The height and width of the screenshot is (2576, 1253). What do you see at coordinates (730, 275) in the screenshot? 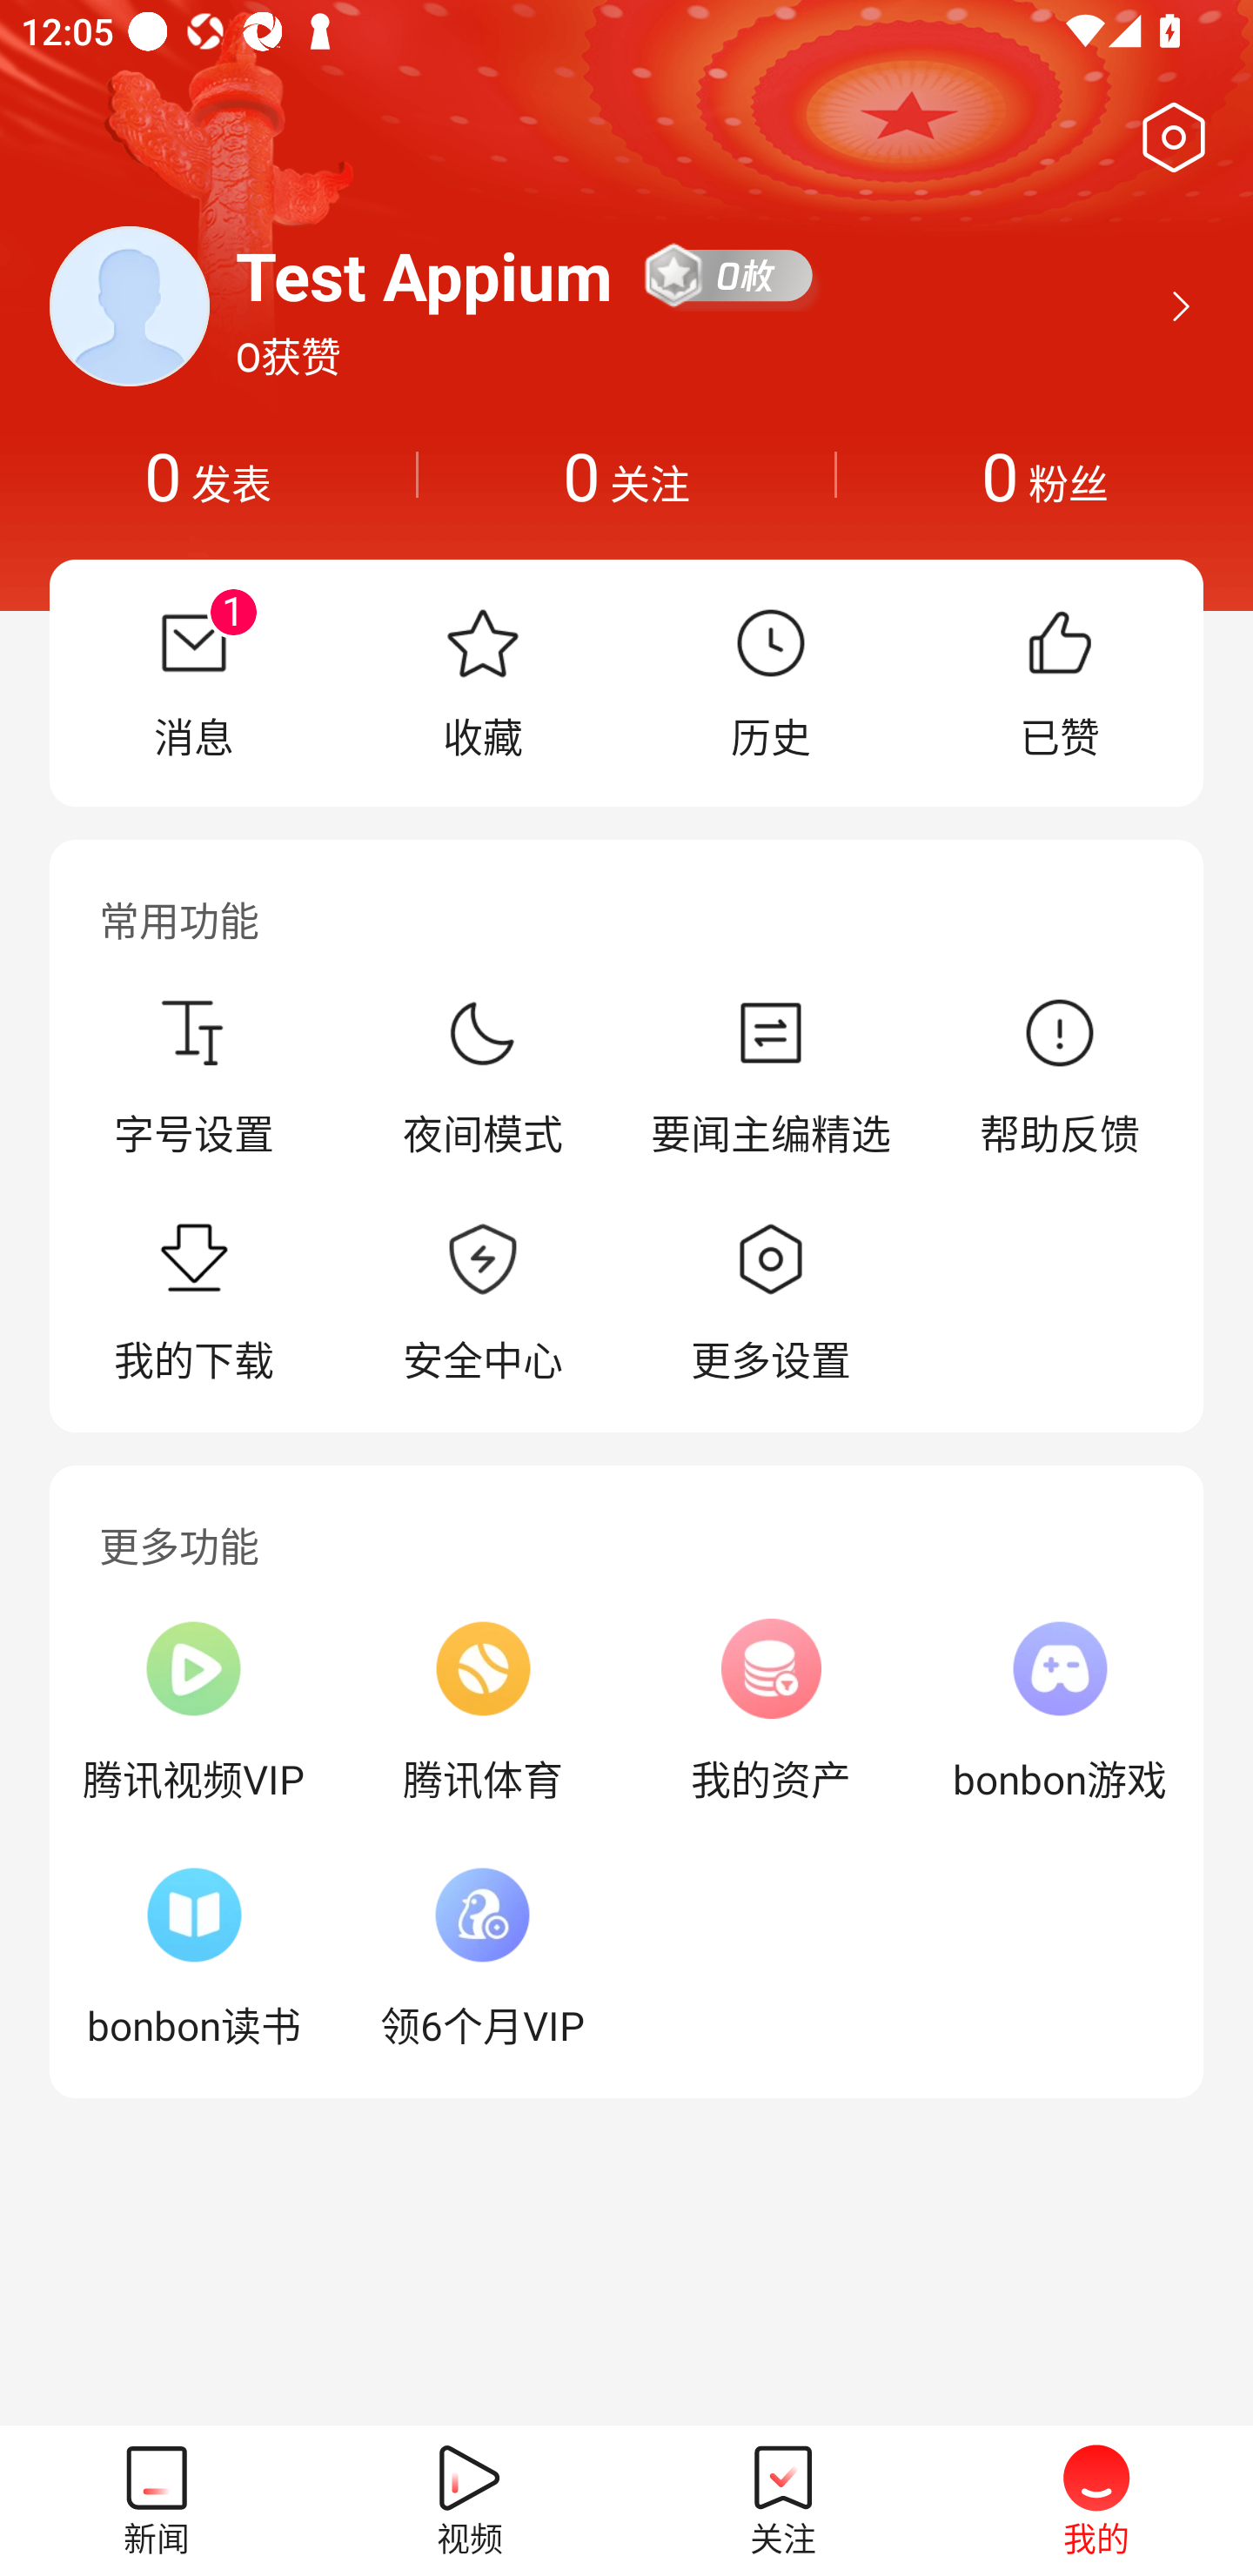
I see `0枚勋章，可点击` at bounding box center [730, 275].